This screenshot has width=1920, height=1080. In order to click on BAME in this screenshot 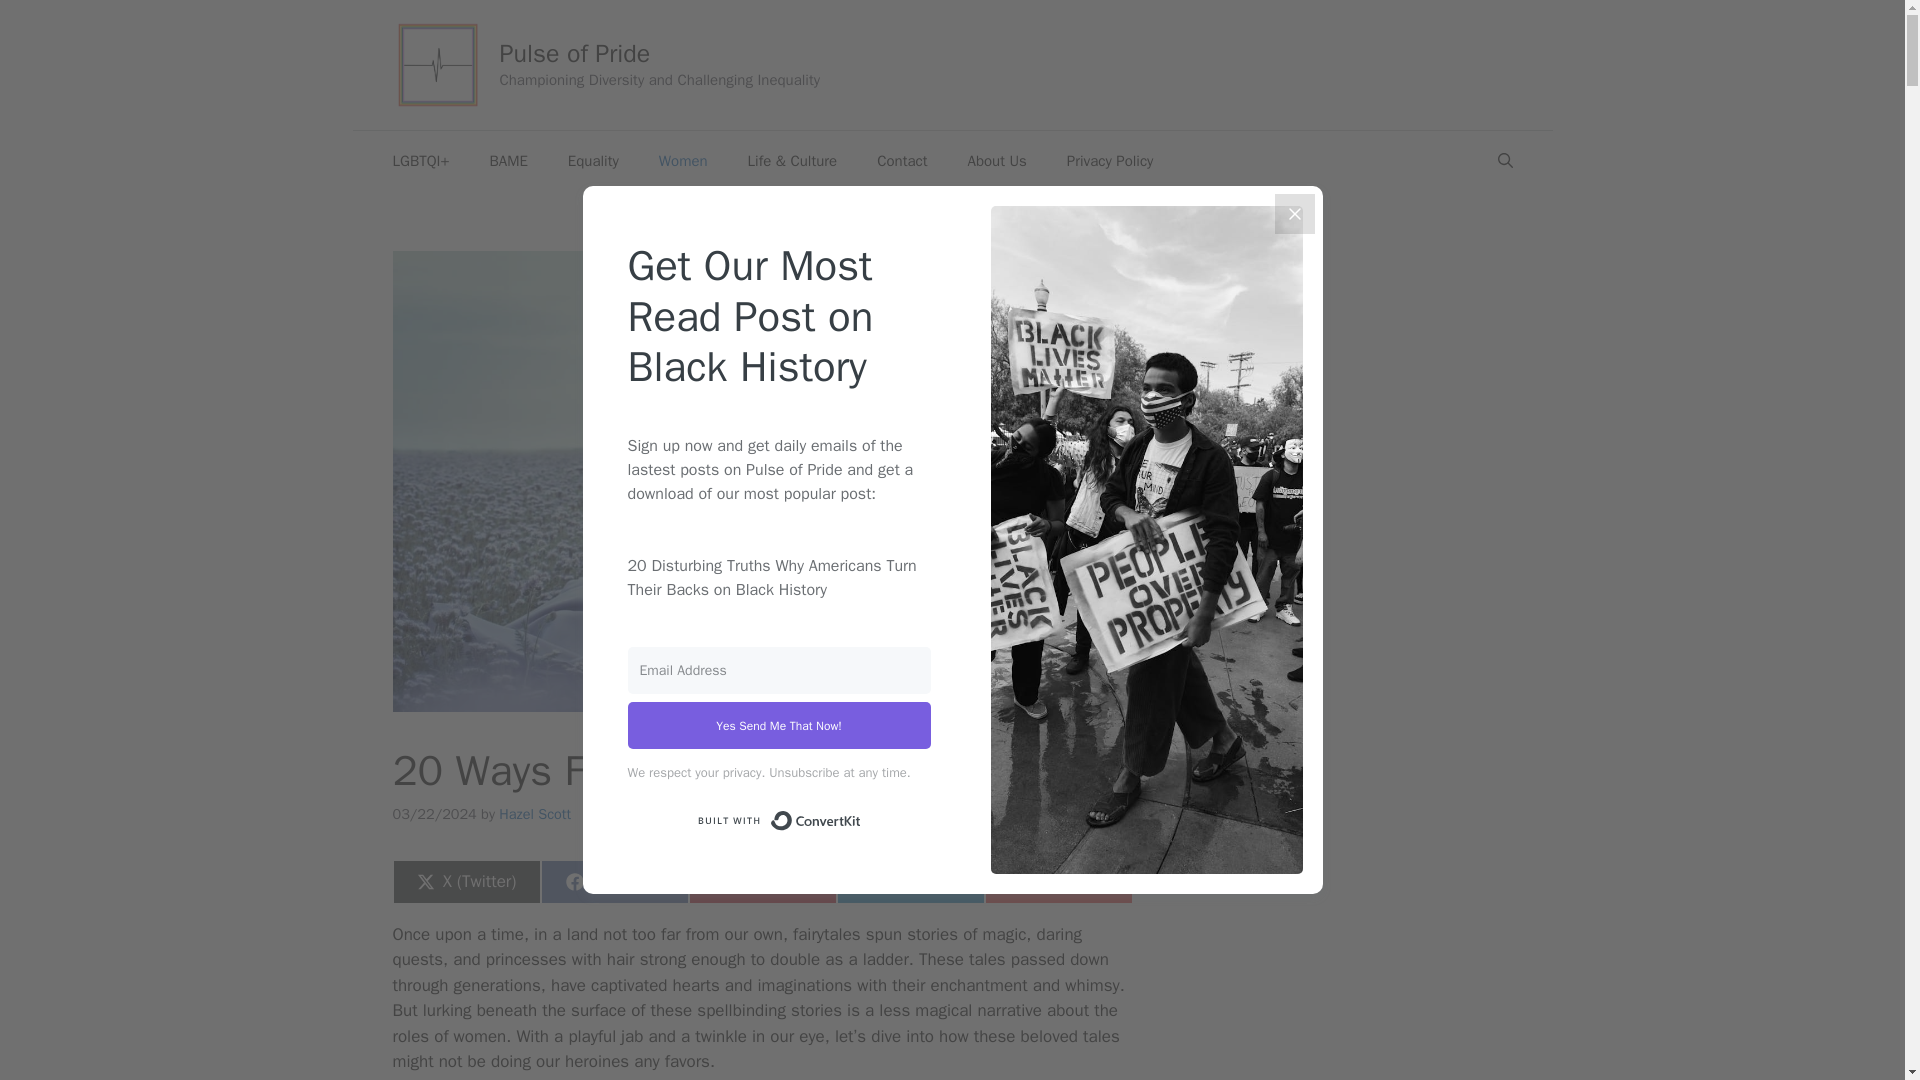, I will do `click(761, 881)`.